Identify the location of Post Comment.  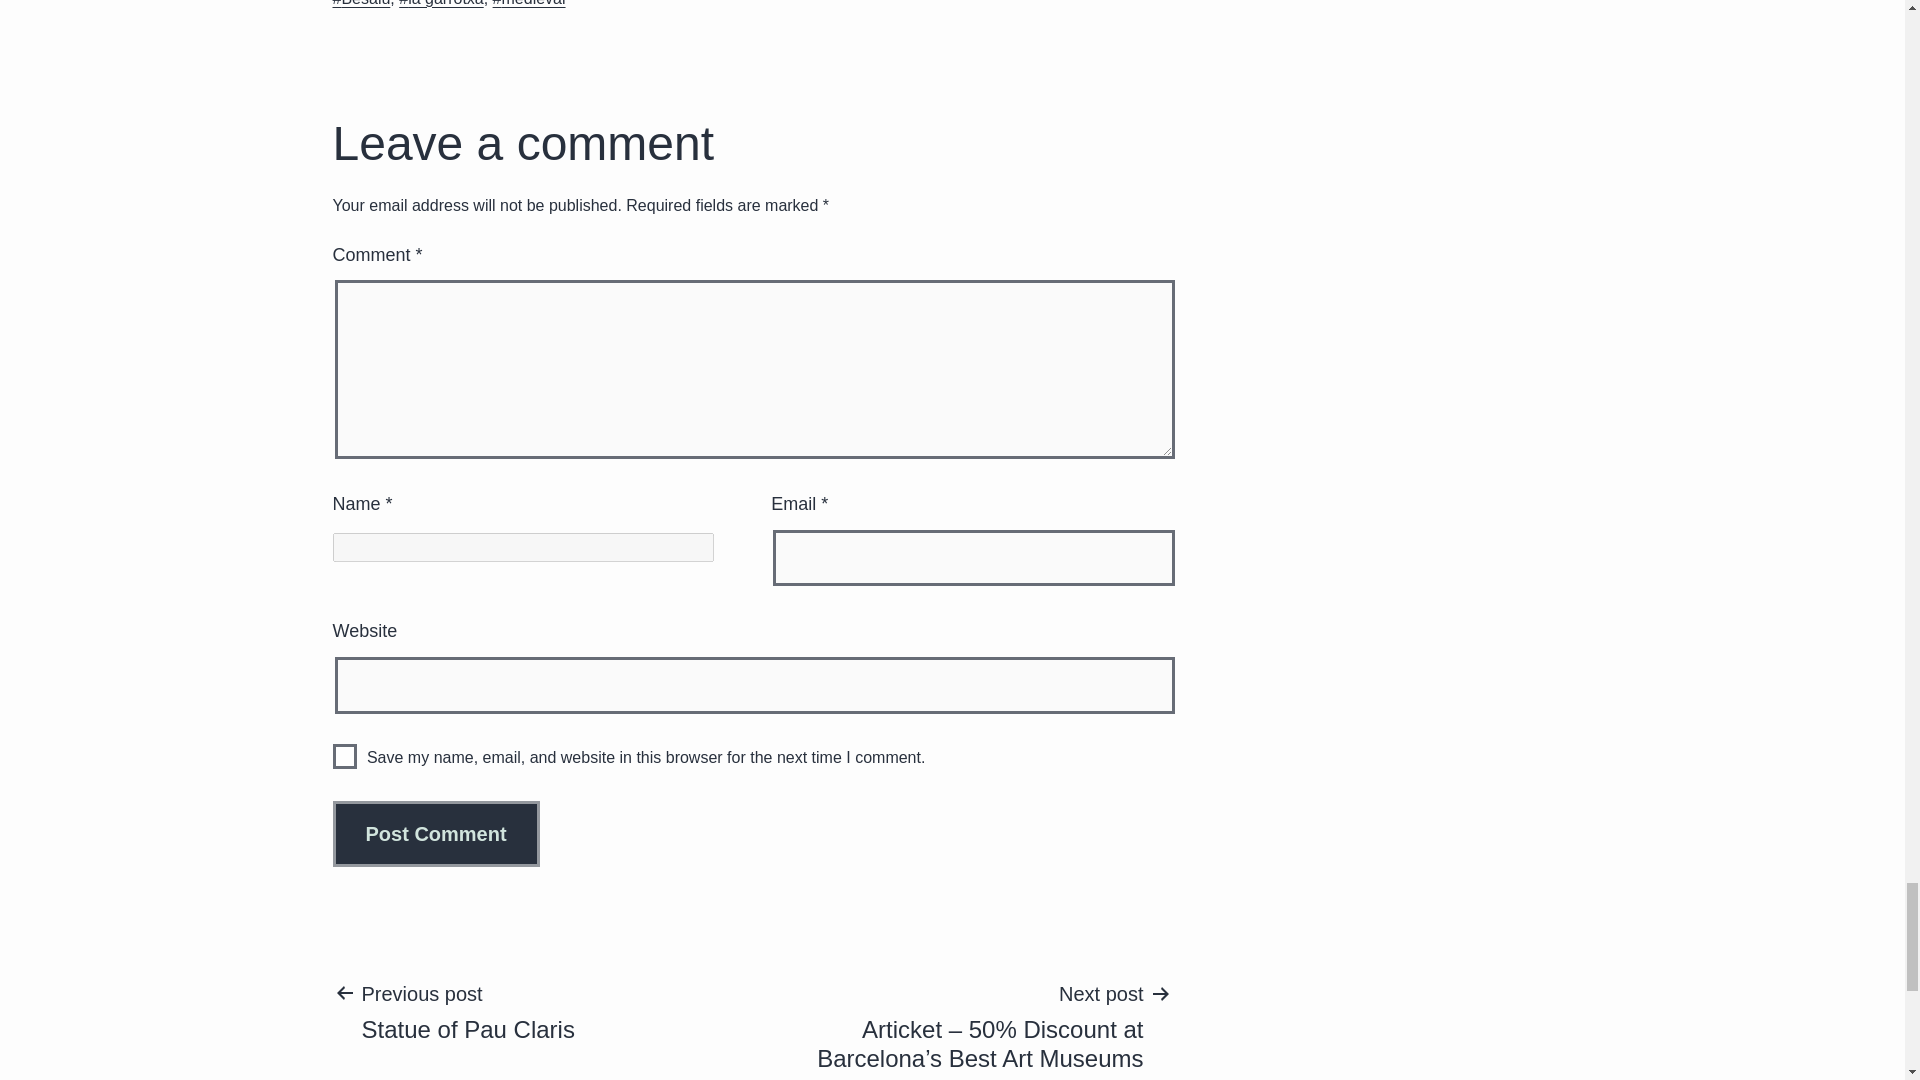
(436, 834).